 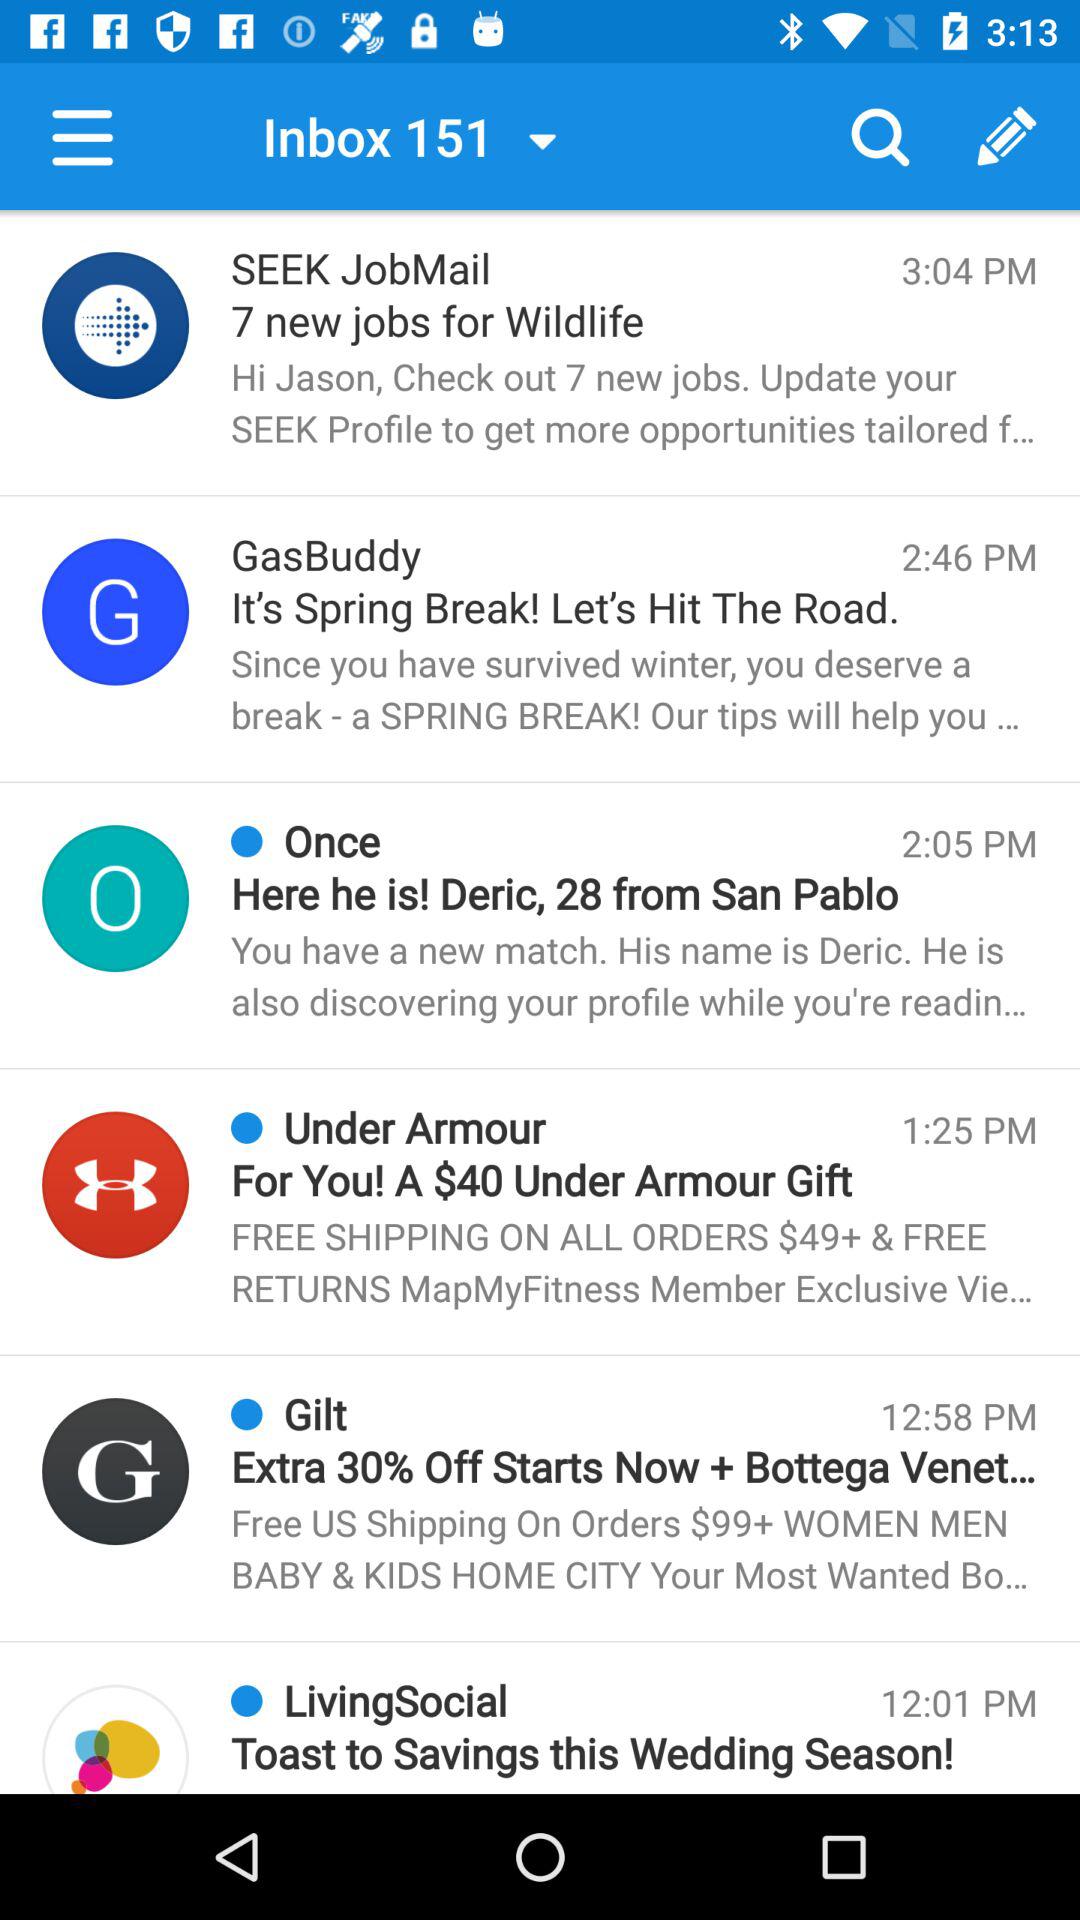 I want to click on save with gas buddy, so click(x=116, y=612).